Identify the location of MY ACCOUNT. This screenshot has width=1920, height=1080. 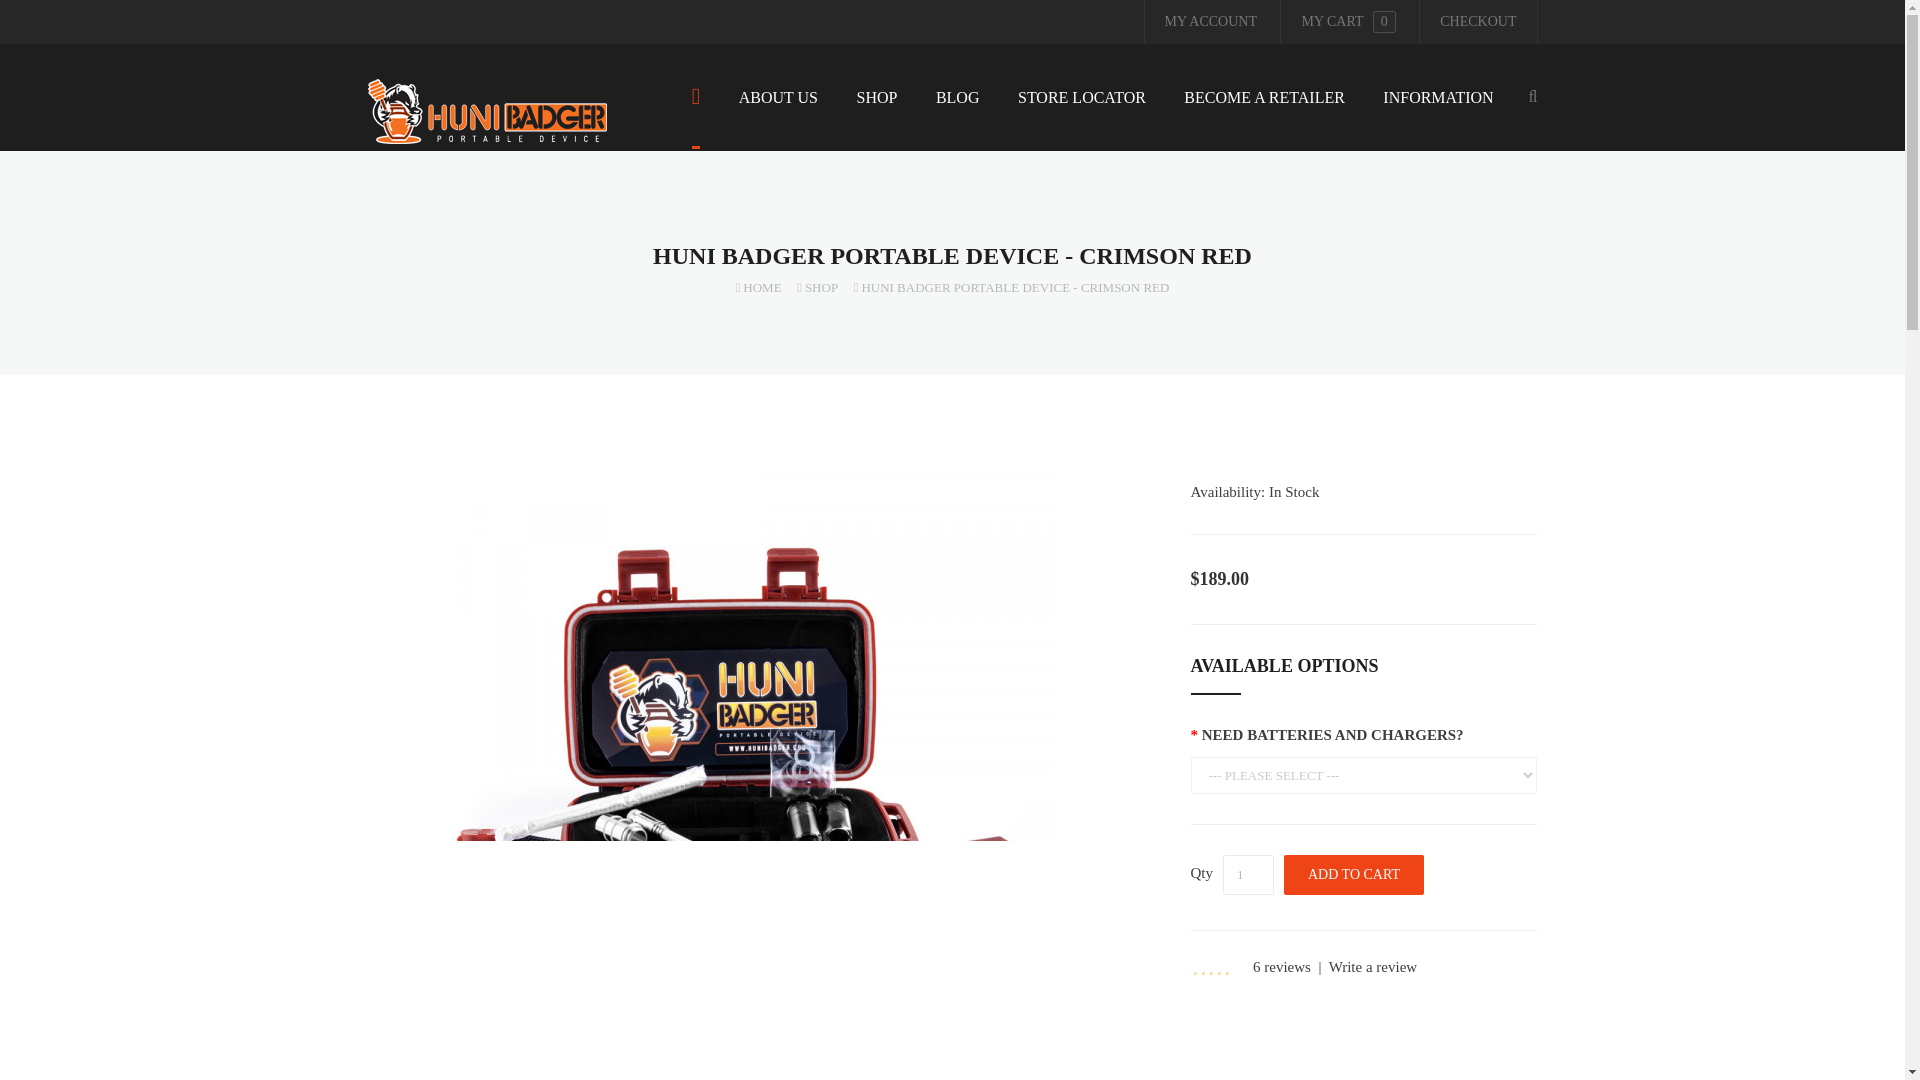
(1210, 22).